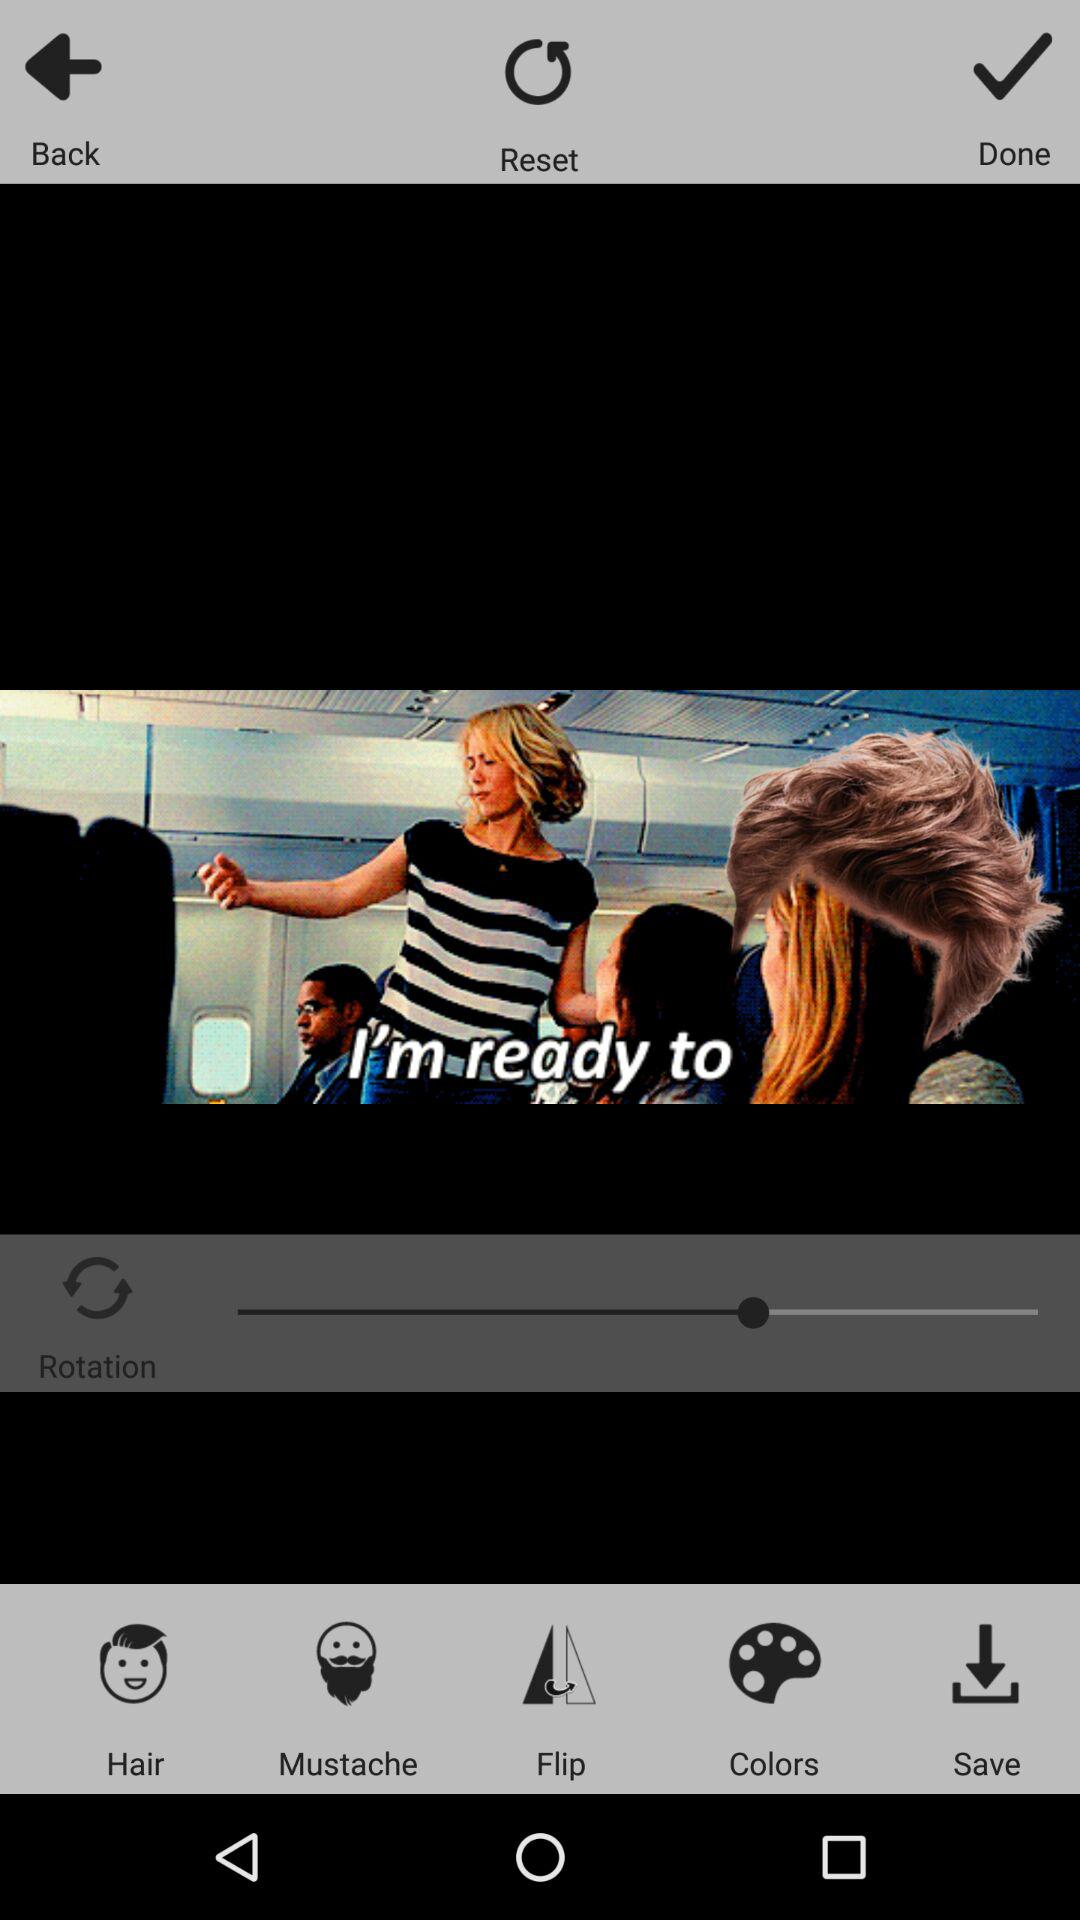 This screenshot has width=1080, height=1920. Describe the element at coordinates (560, 1662) in the screenshot. I see `flip photo` at that location.